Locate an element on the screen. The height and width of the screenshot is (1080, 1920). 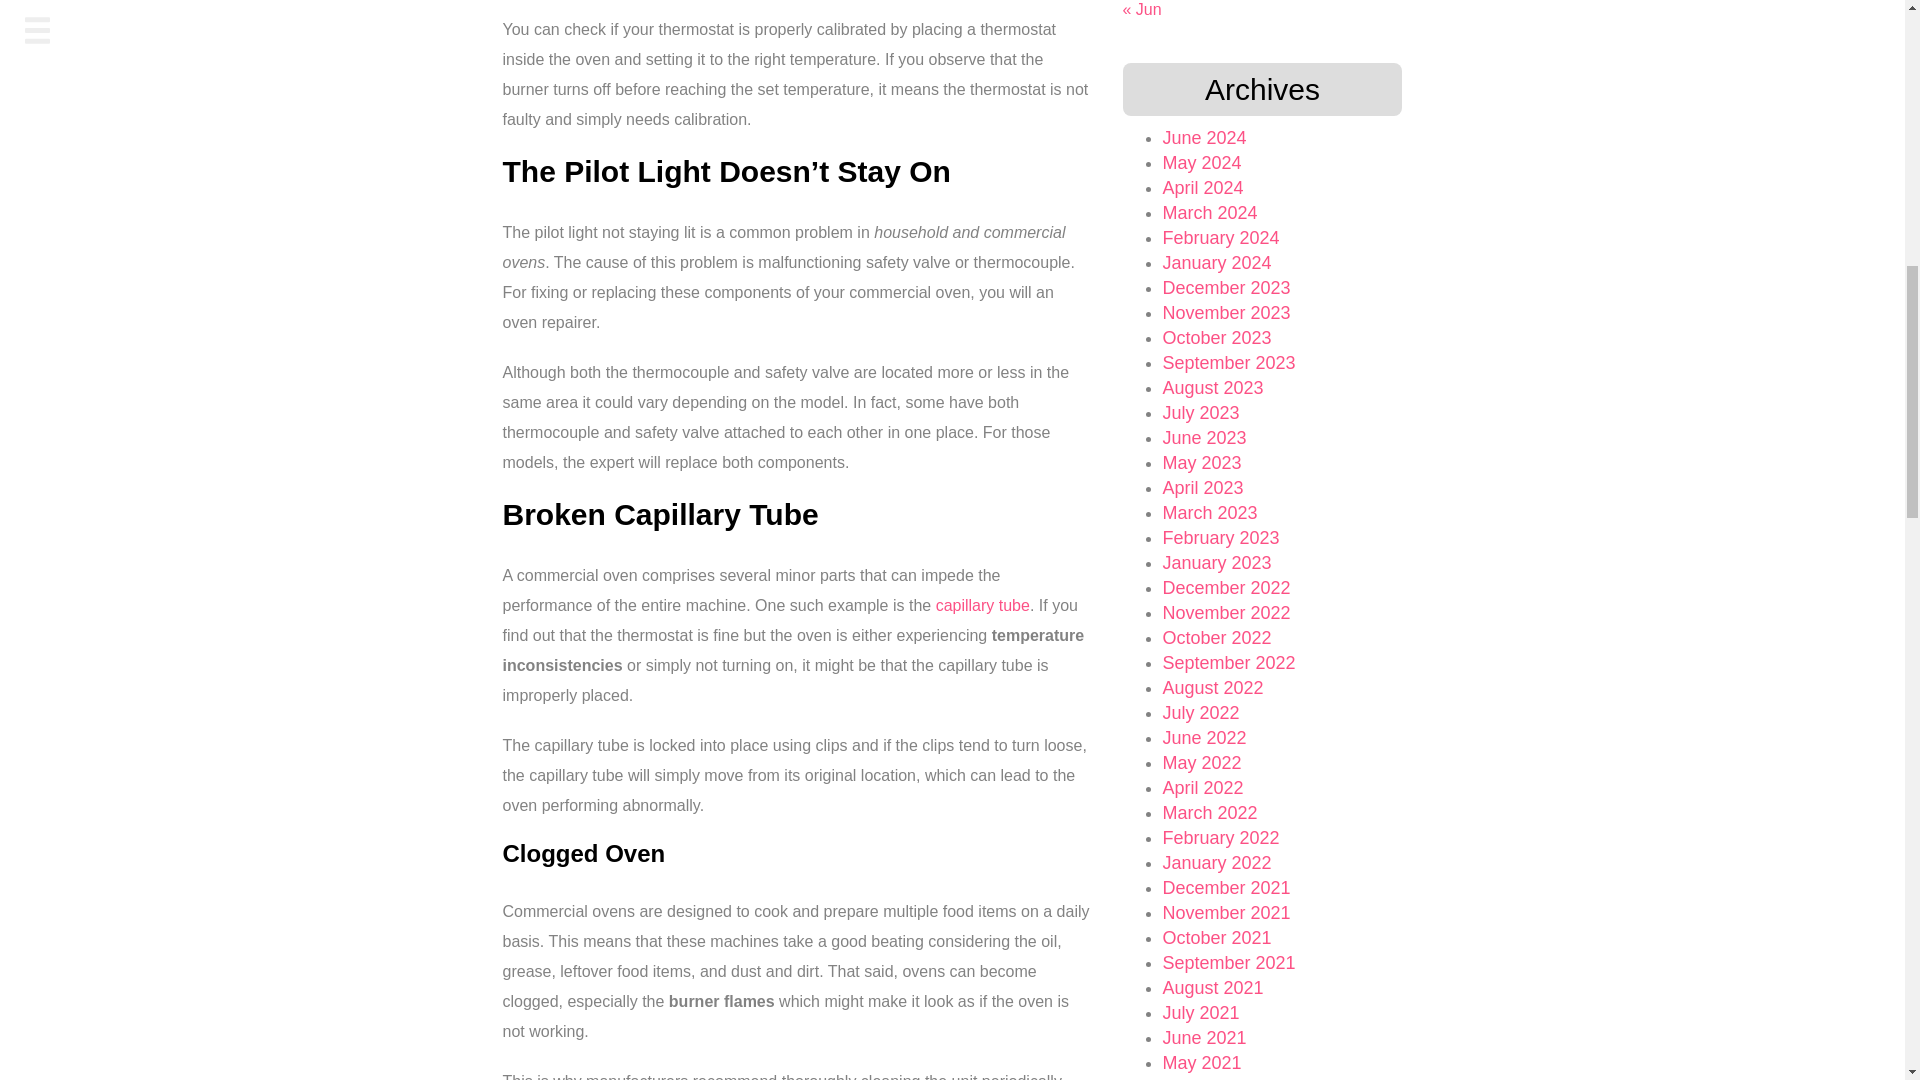
April 2024 is located at coordinates (1202, 188).